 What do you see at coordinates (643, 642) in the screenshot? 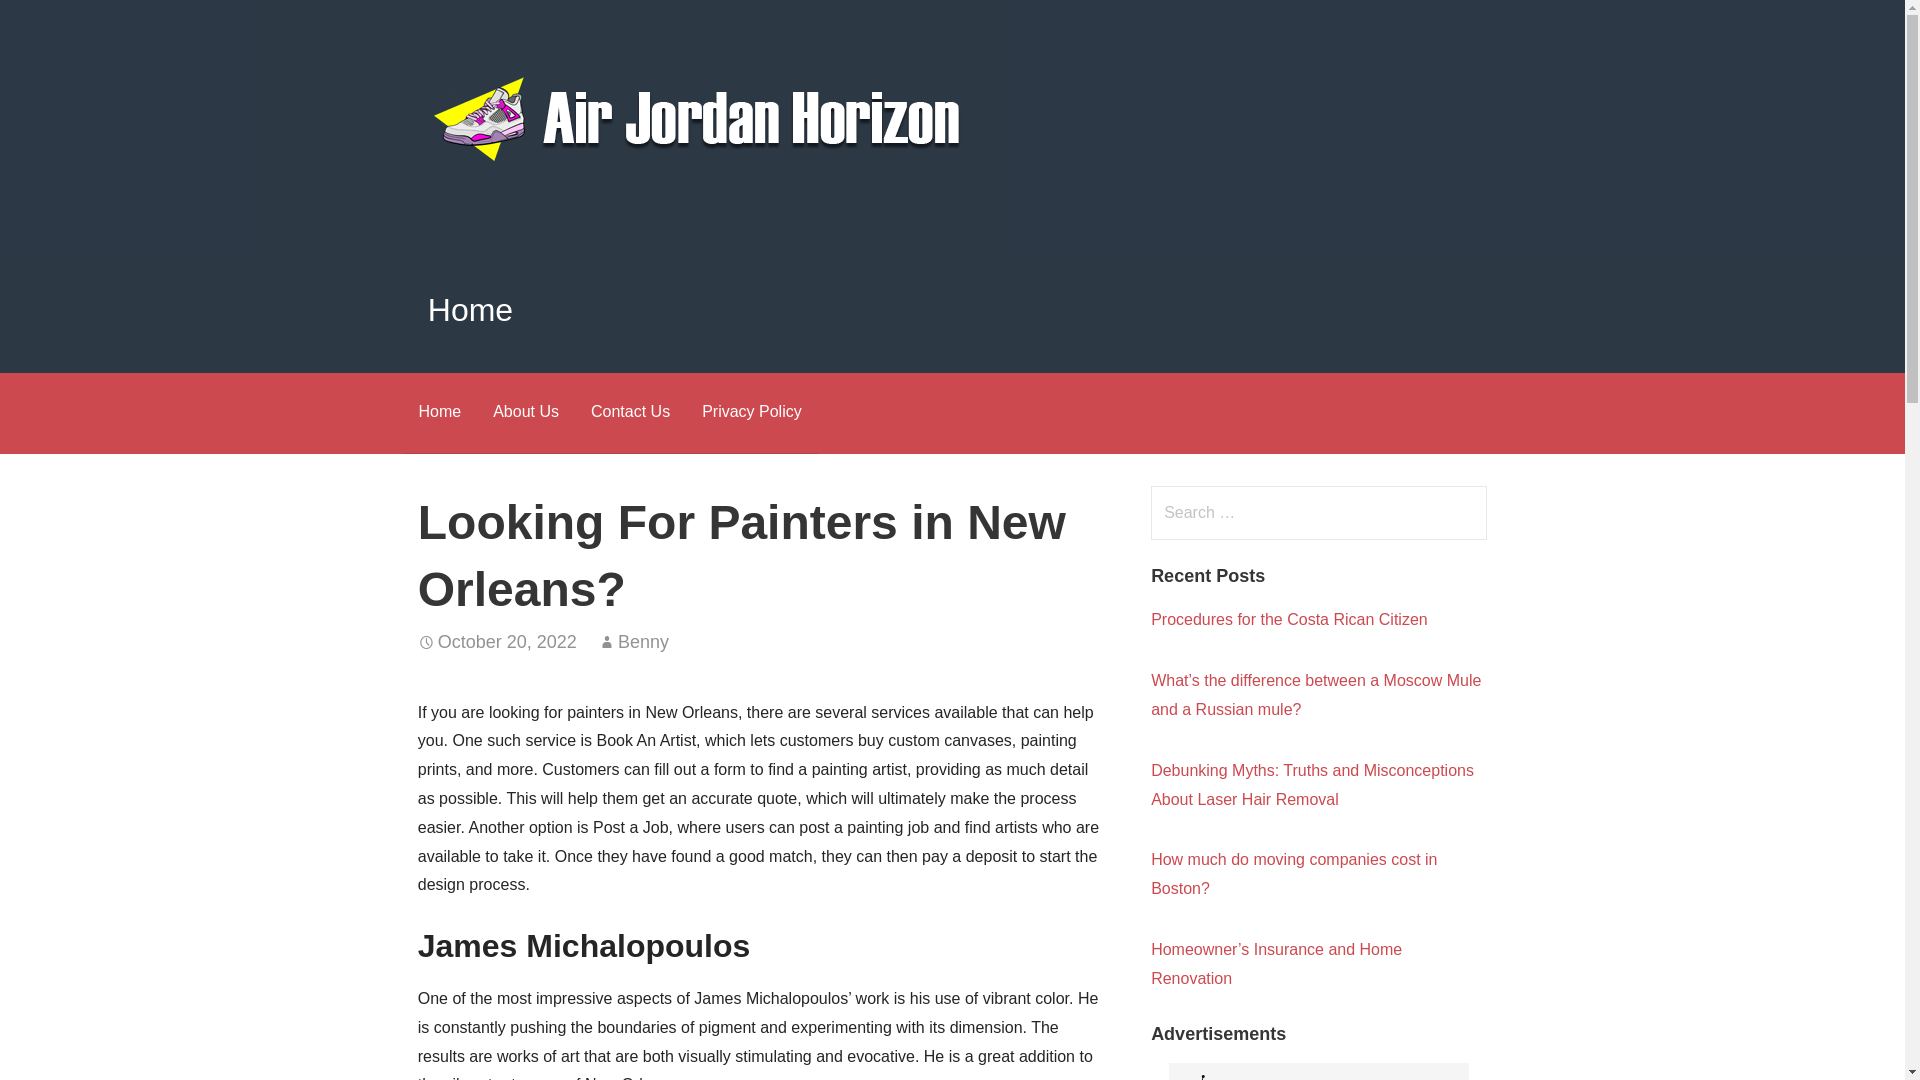
I see `Posts by Benny` at bounding box center [643, 642].